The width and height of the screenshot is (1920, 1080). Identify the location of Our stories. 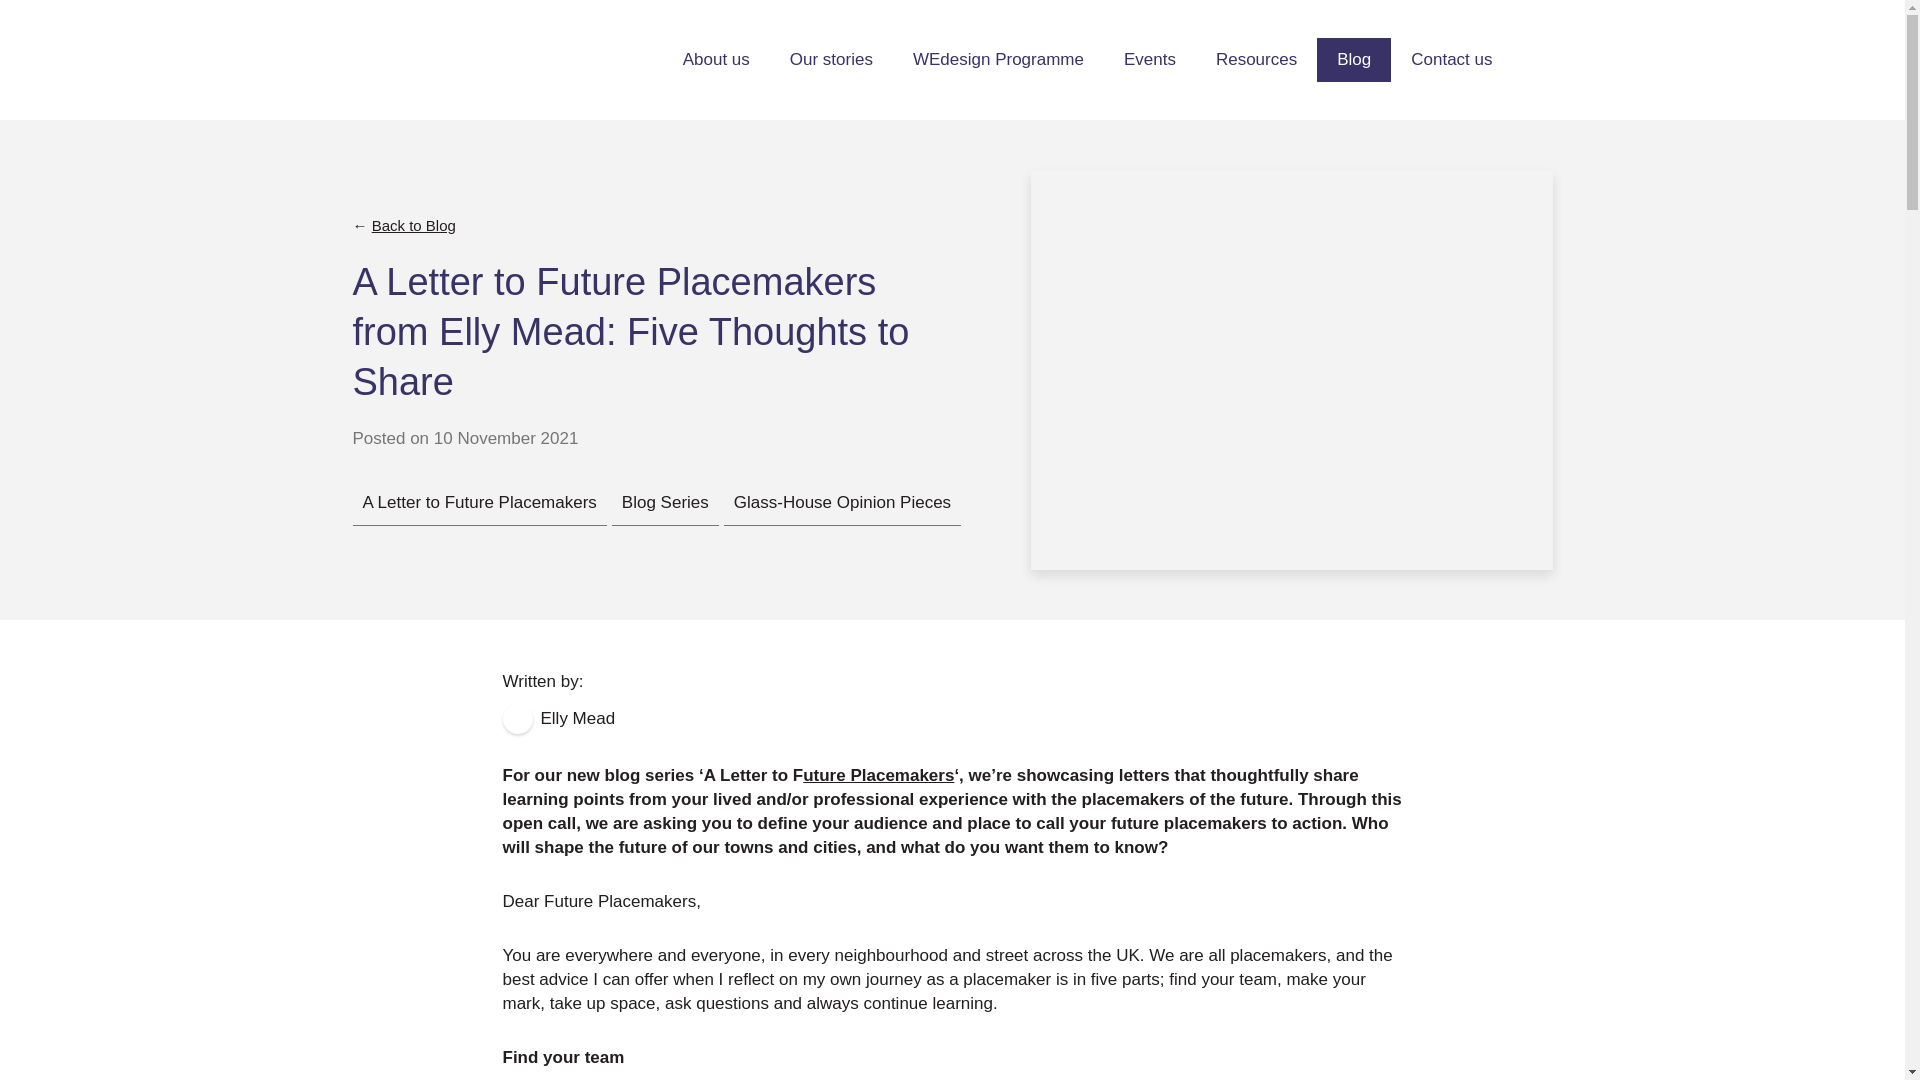
(830, 60).